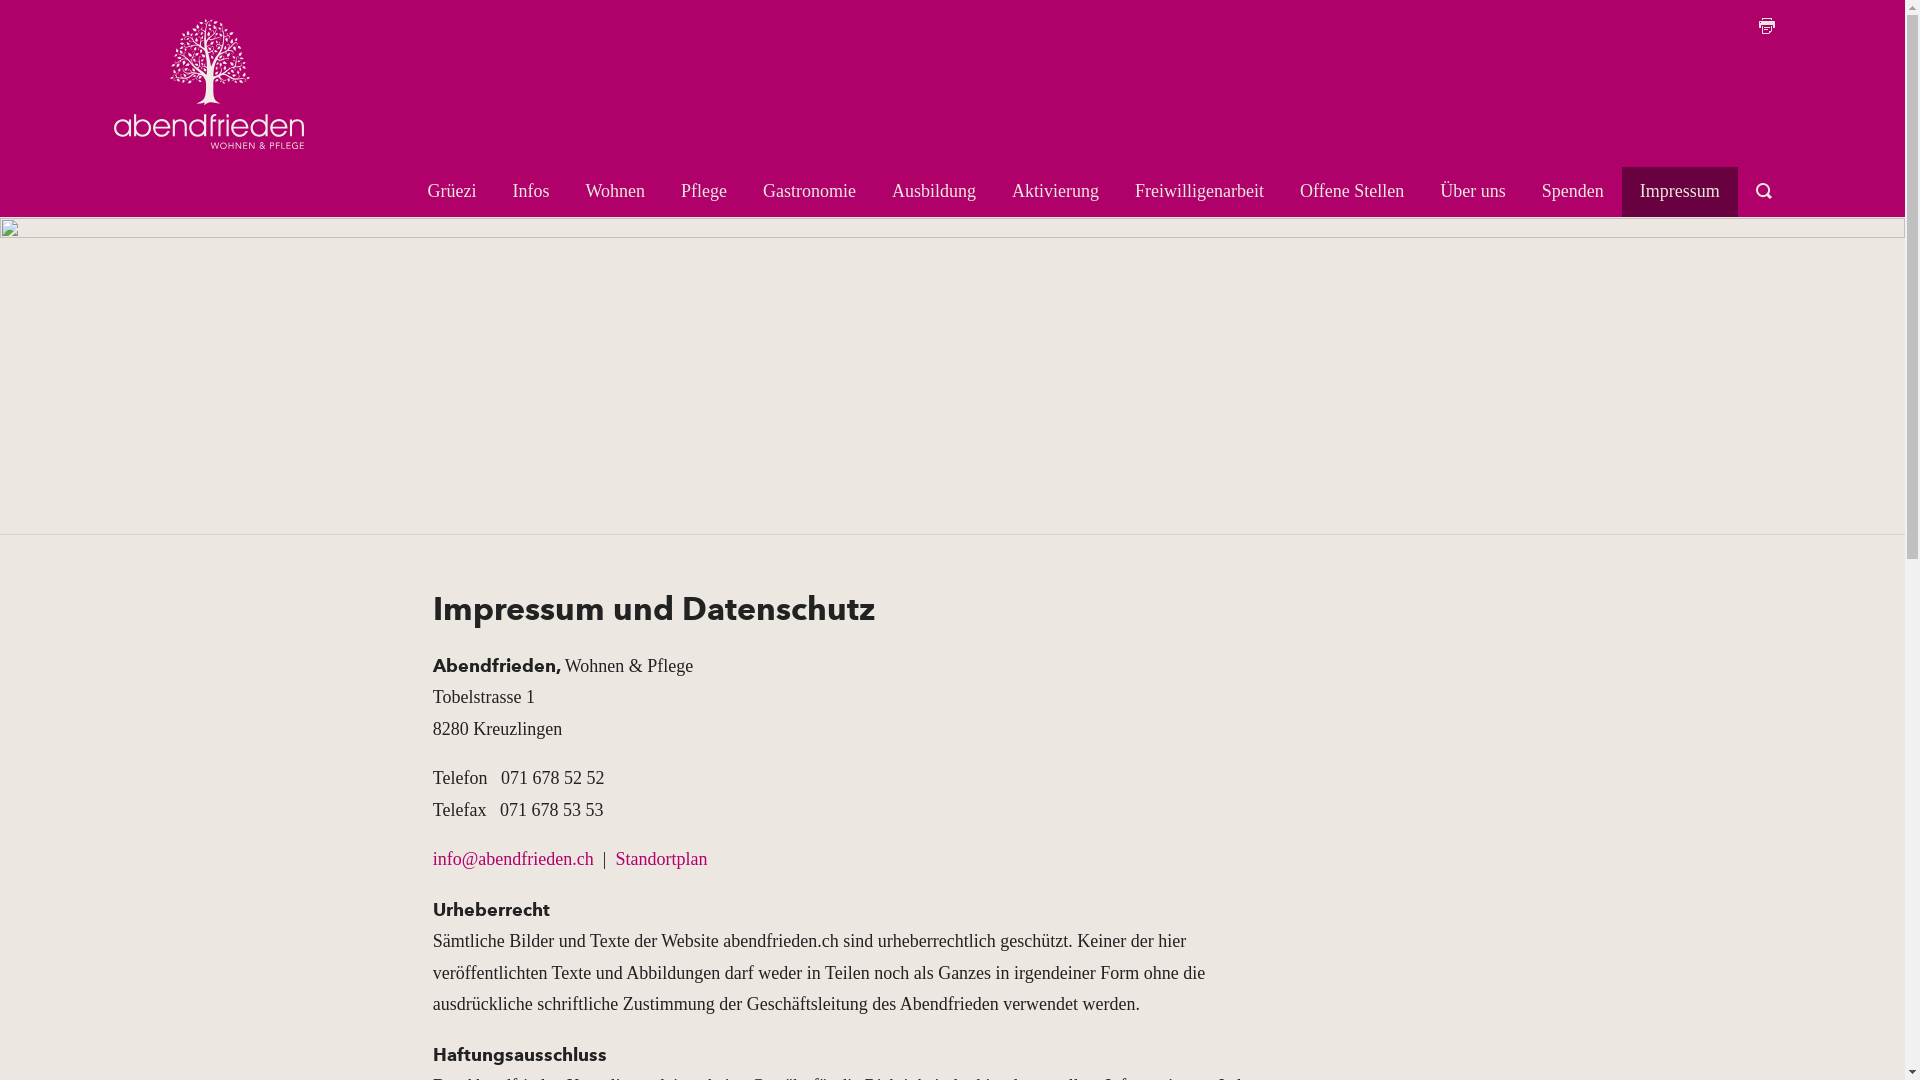  What do you see at coordinates (934, 192) in the screenshot?
I see `Ausbildung` at bounding box center [934, 192].